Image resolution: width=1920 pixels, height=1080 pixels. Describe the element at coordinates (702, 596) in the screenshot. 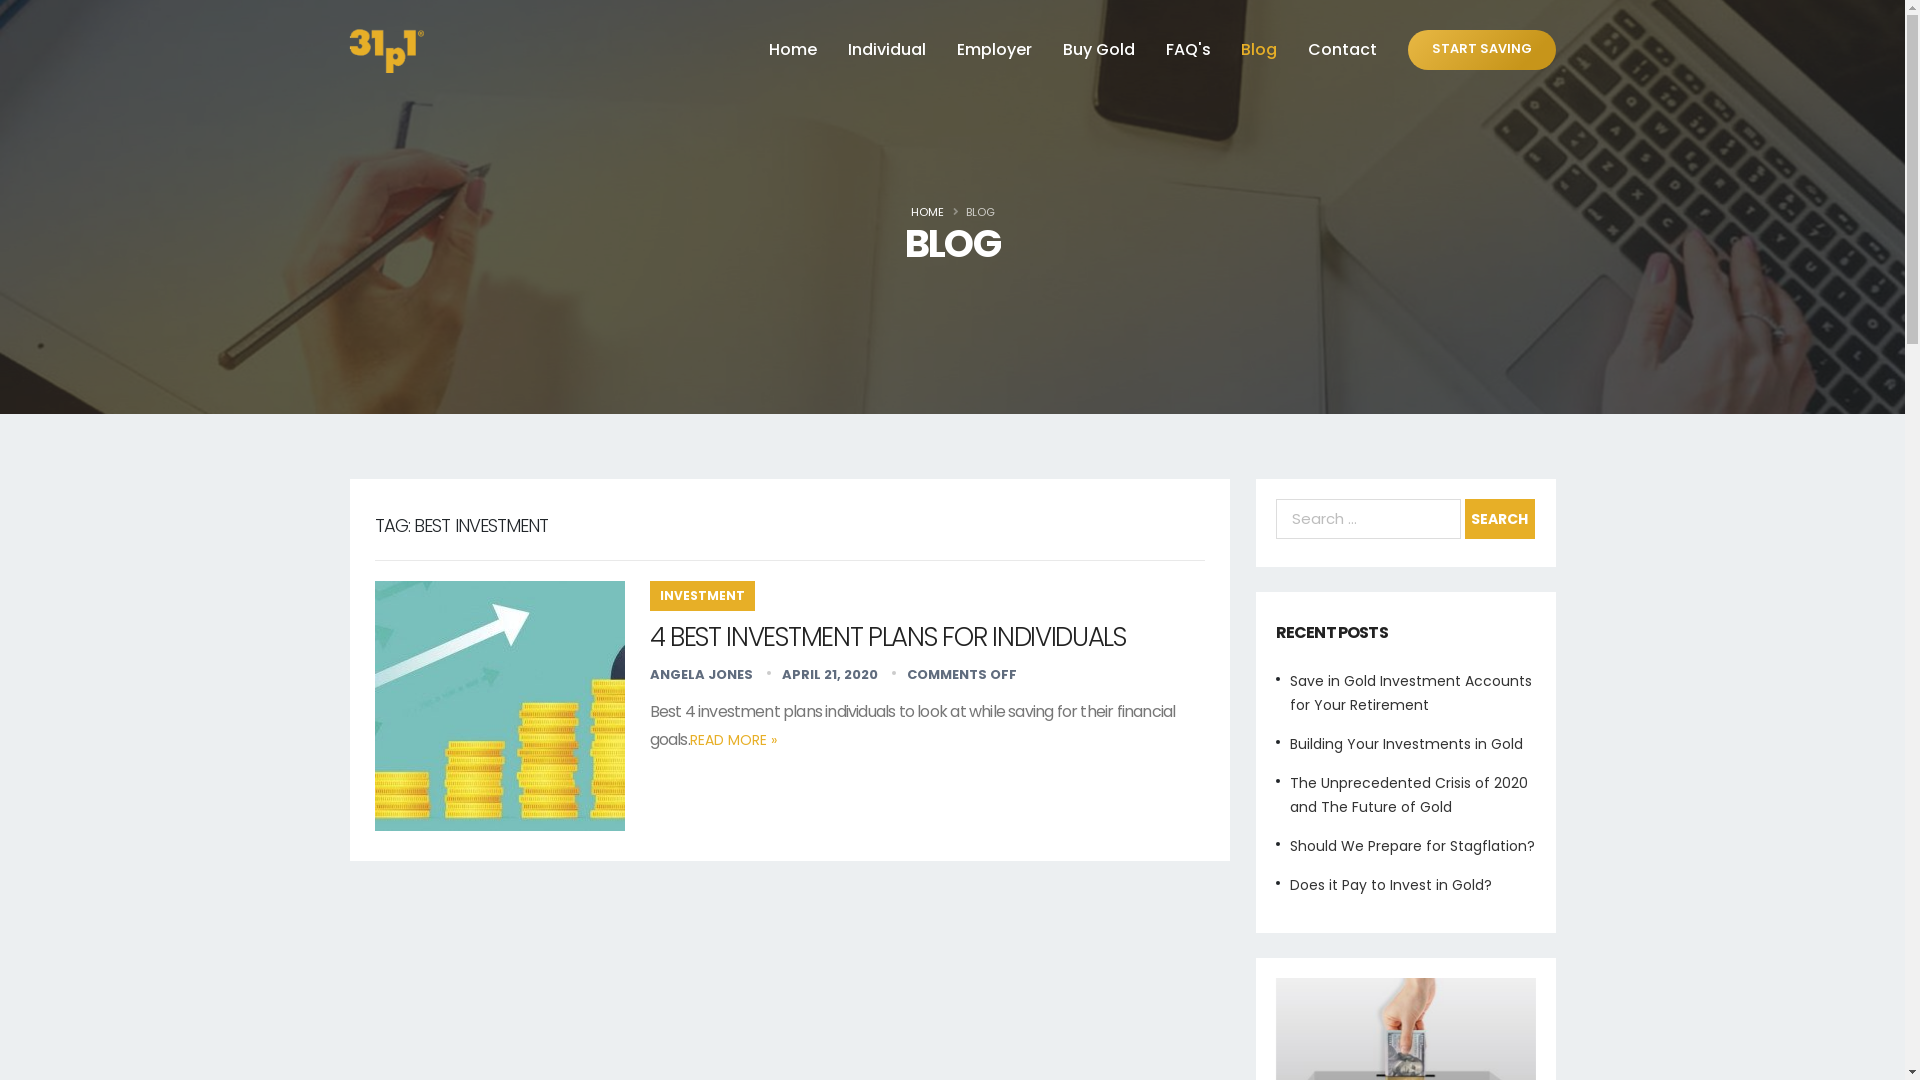

I see `INVESTMENT` at that location.